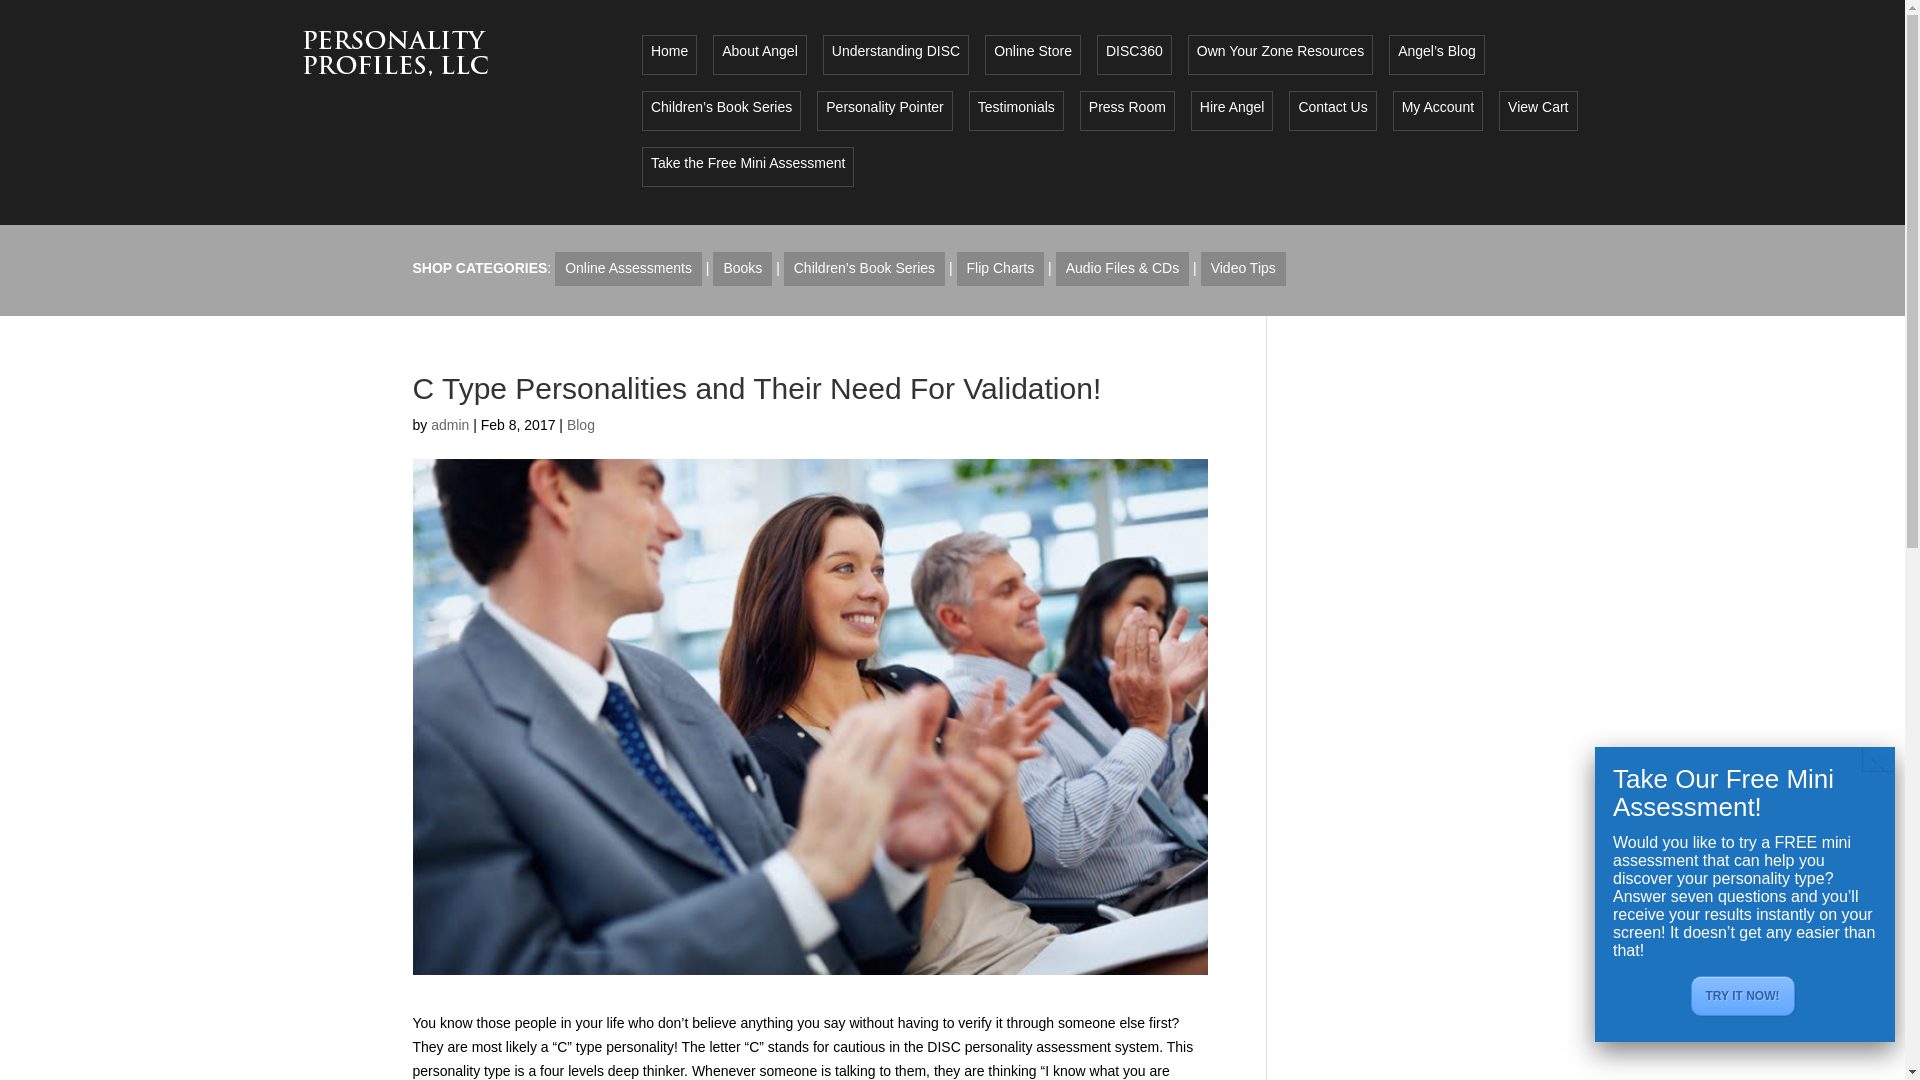  What do you see at coordinates (760, 54) in the screenshot?
I see `About Angel` at bounding box center [760, 54].